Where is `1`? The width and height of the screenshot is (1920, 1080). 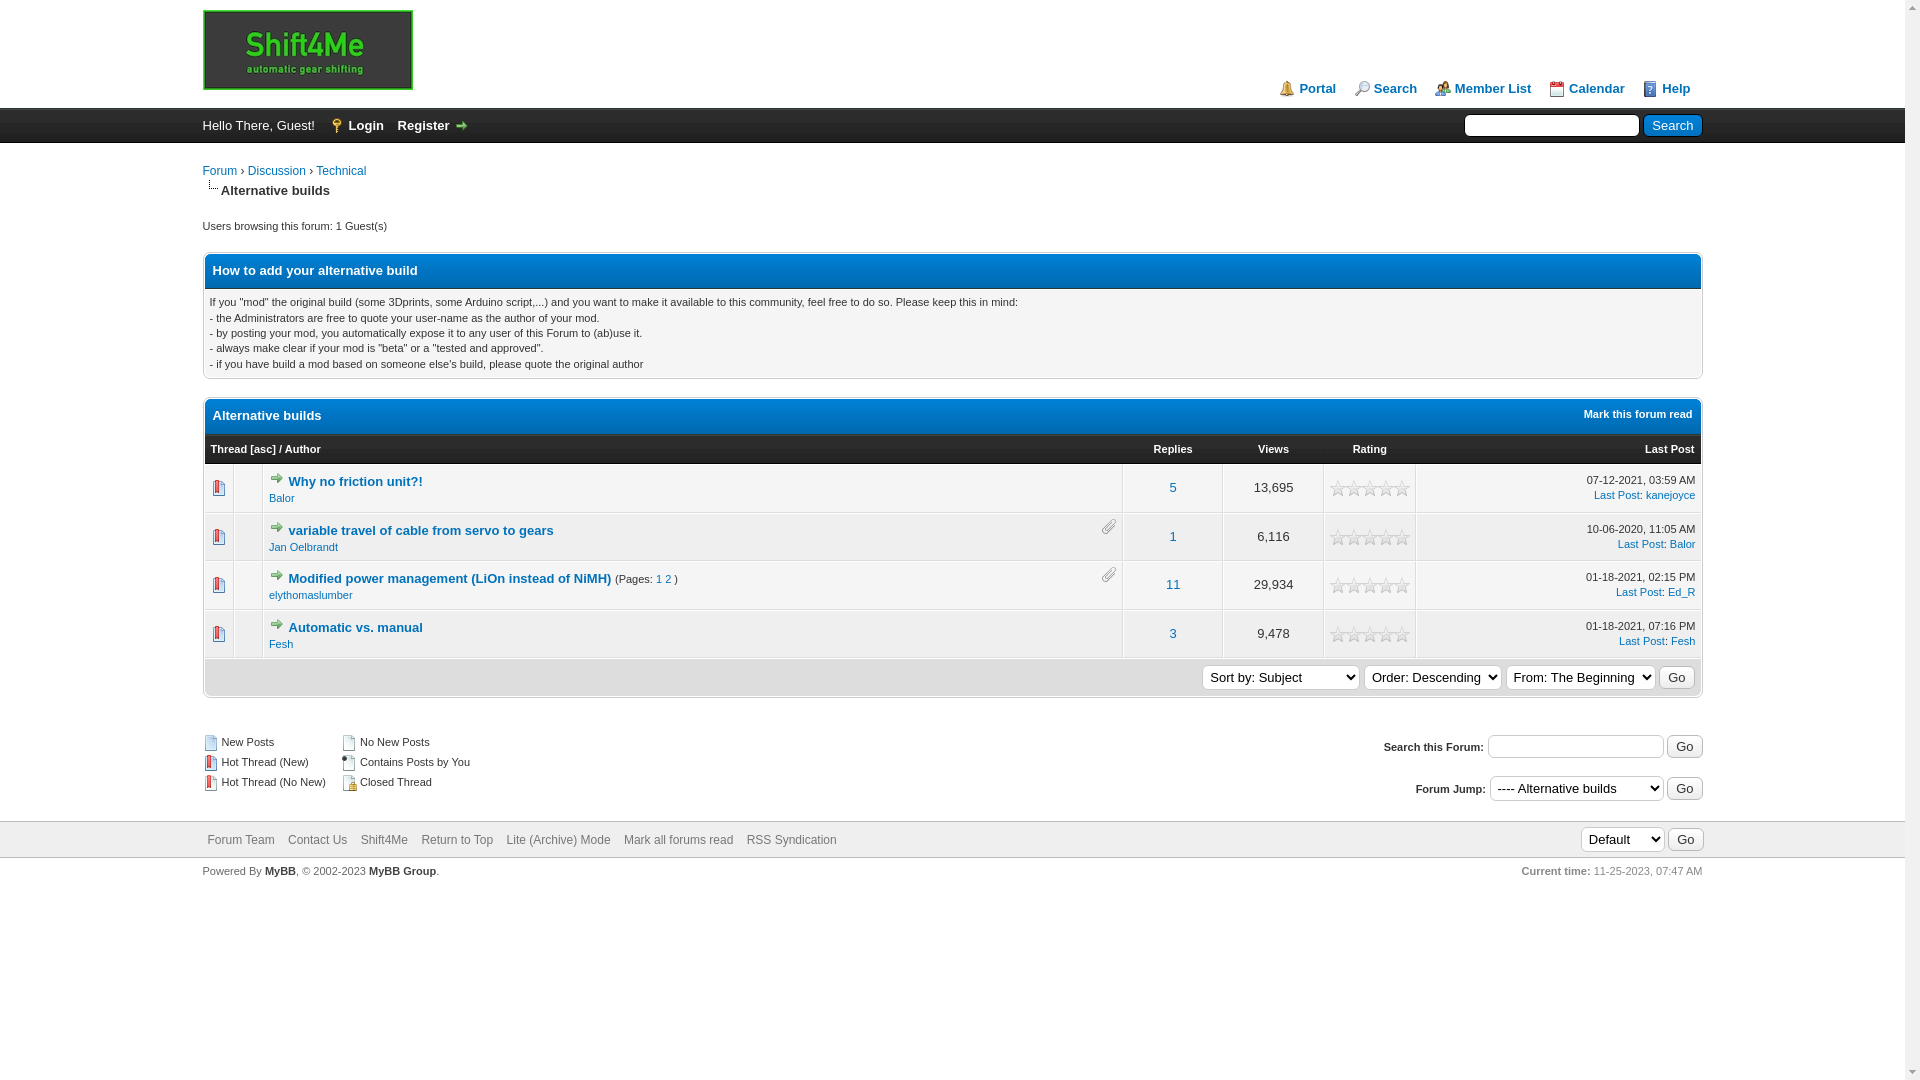 1 is located at coordinates (1174, 536).